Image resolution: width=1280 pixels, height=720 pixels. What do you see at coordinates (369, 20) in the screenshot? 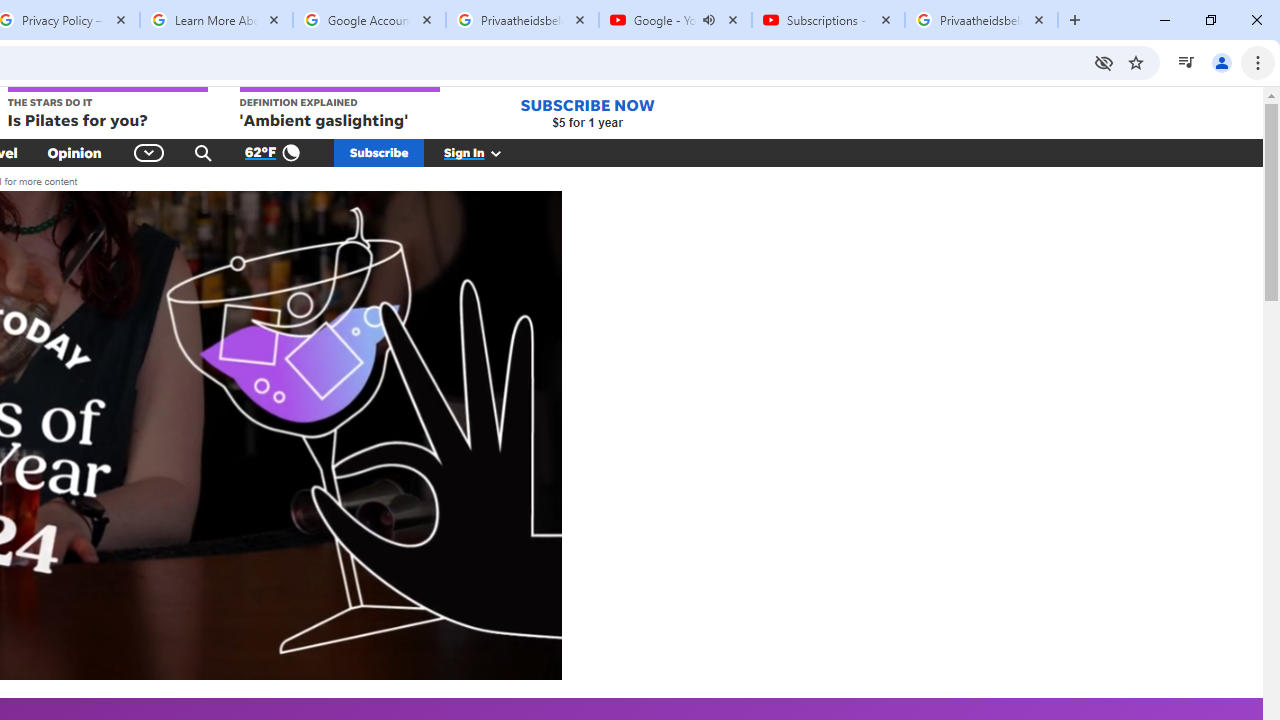
I see `Google Account` at bounding box center [369, 20].